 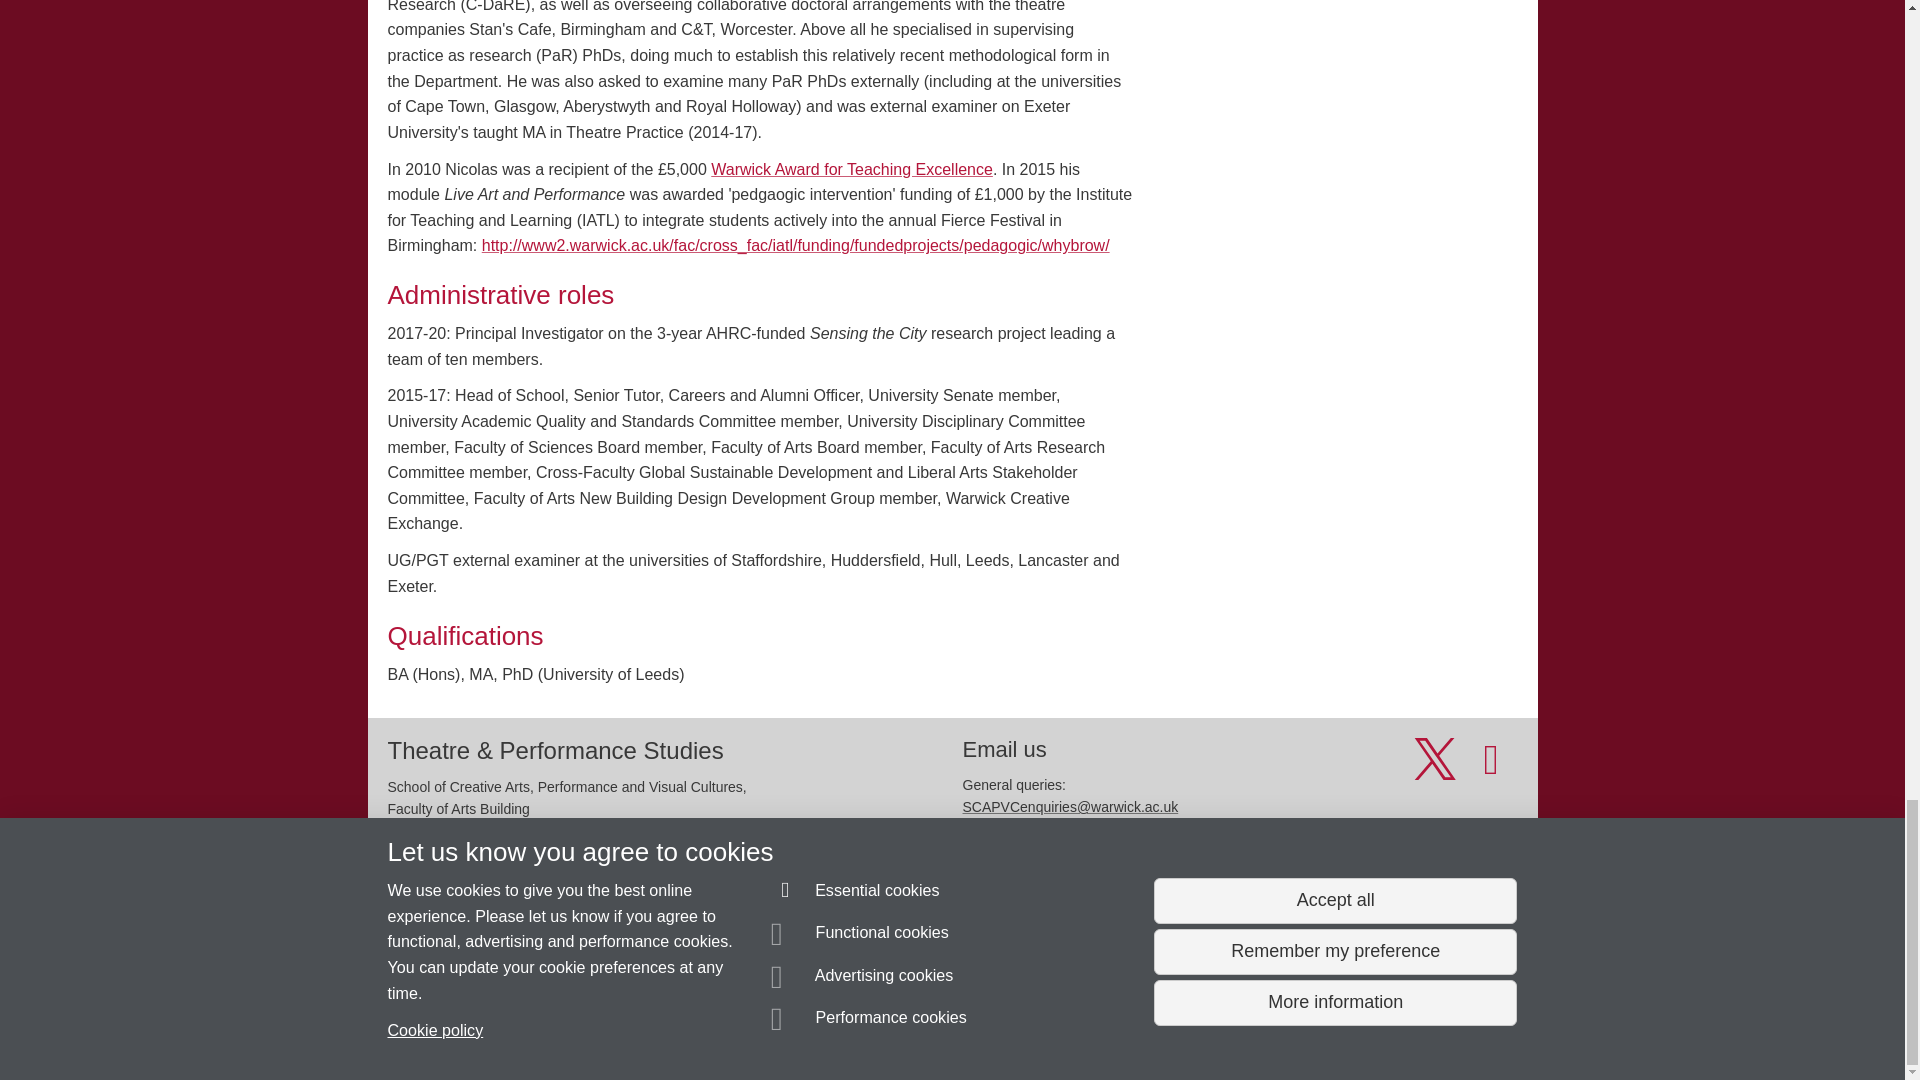 I want to click on Information about cookies, so click(x=617, y=1029).